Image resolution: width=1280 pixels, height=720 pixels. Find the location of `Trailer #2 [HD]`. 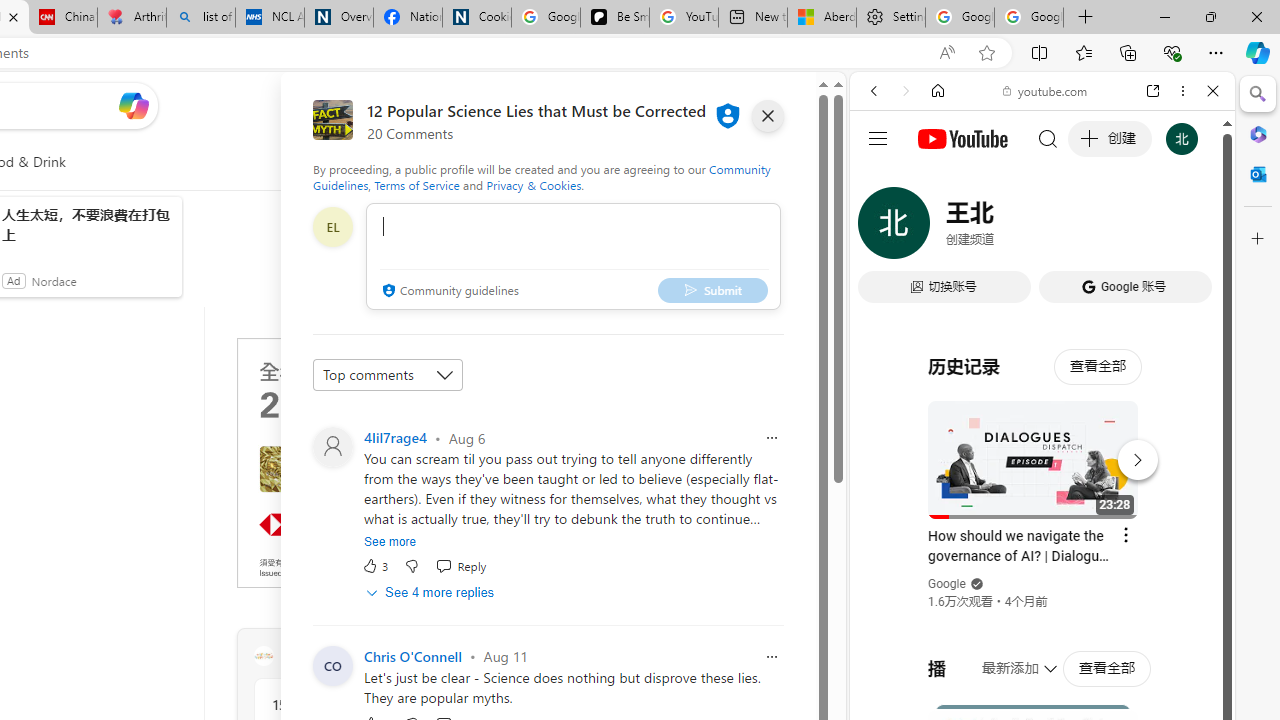

Trailer #2 [HD] is located at coordinates (1042, 592).